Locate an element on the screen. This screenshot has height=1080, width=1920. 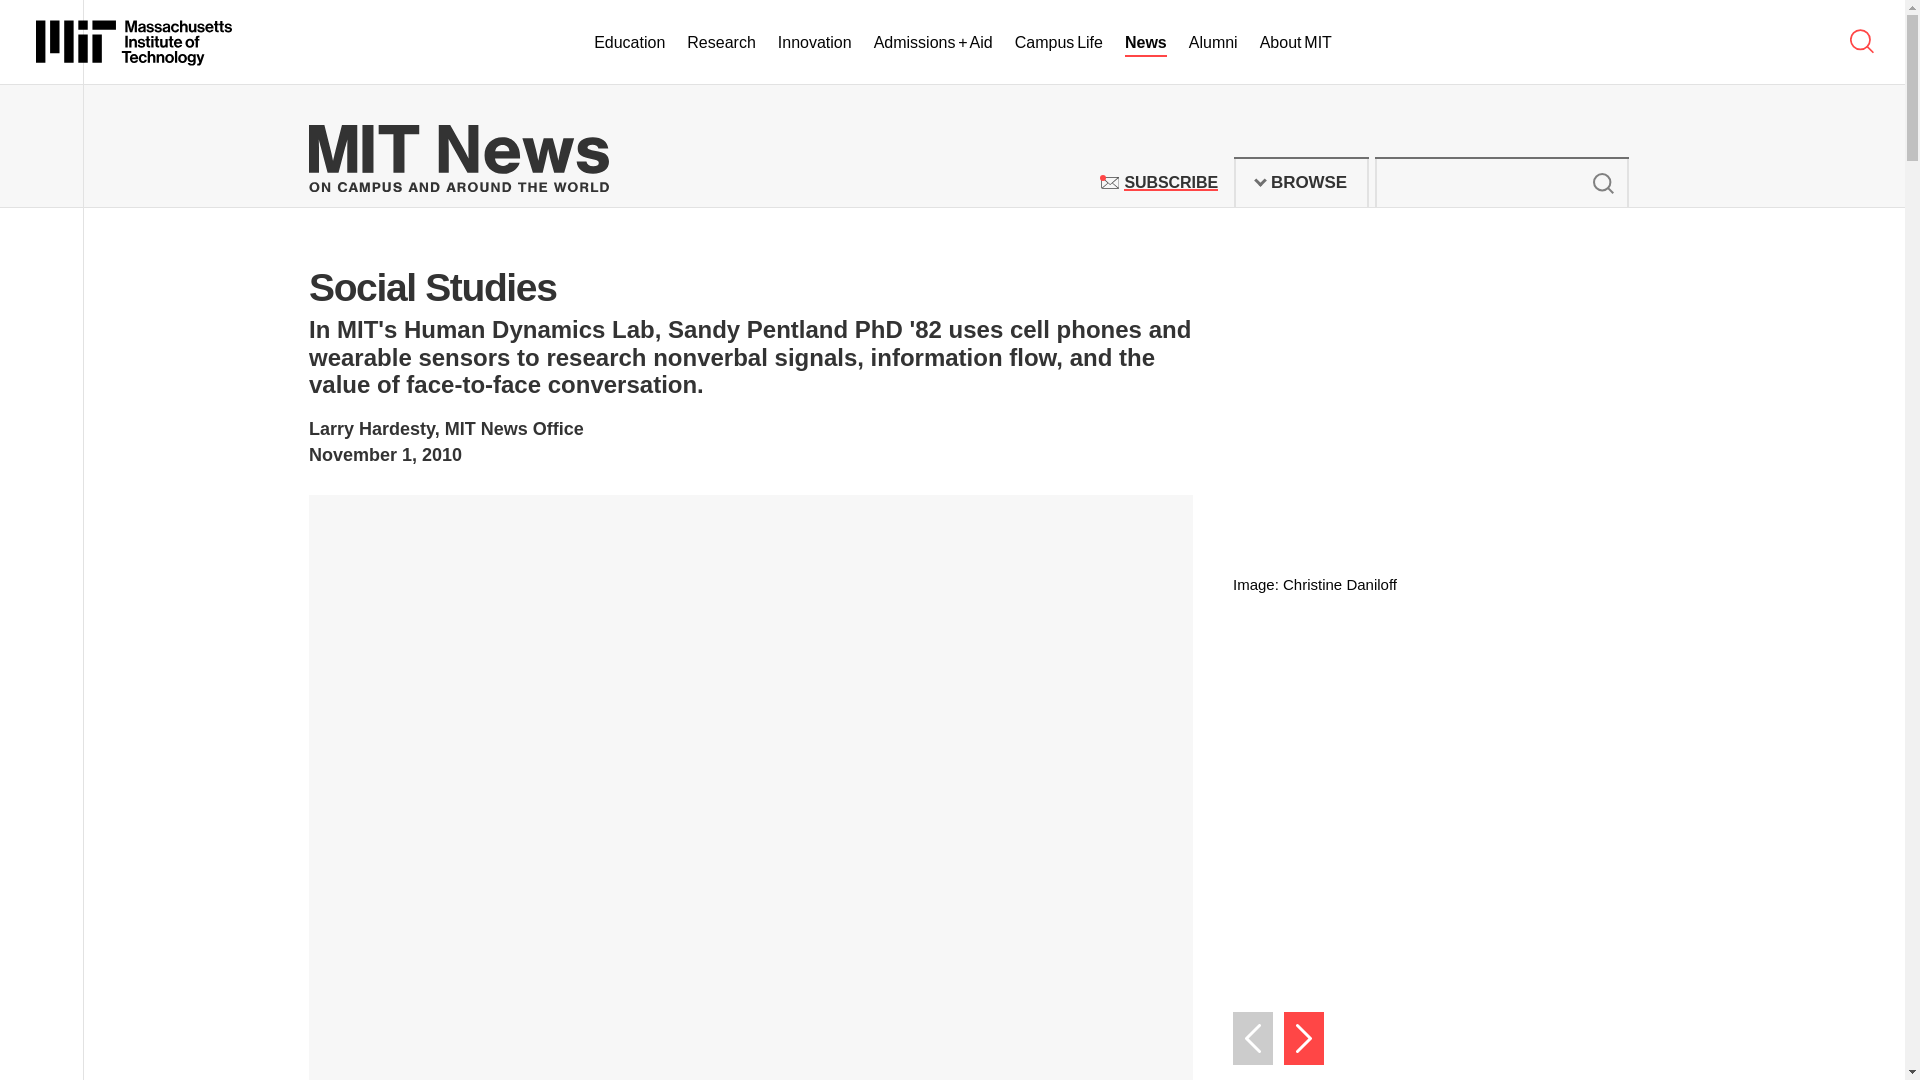
Campus Life is located at coordinates (1301, 182).